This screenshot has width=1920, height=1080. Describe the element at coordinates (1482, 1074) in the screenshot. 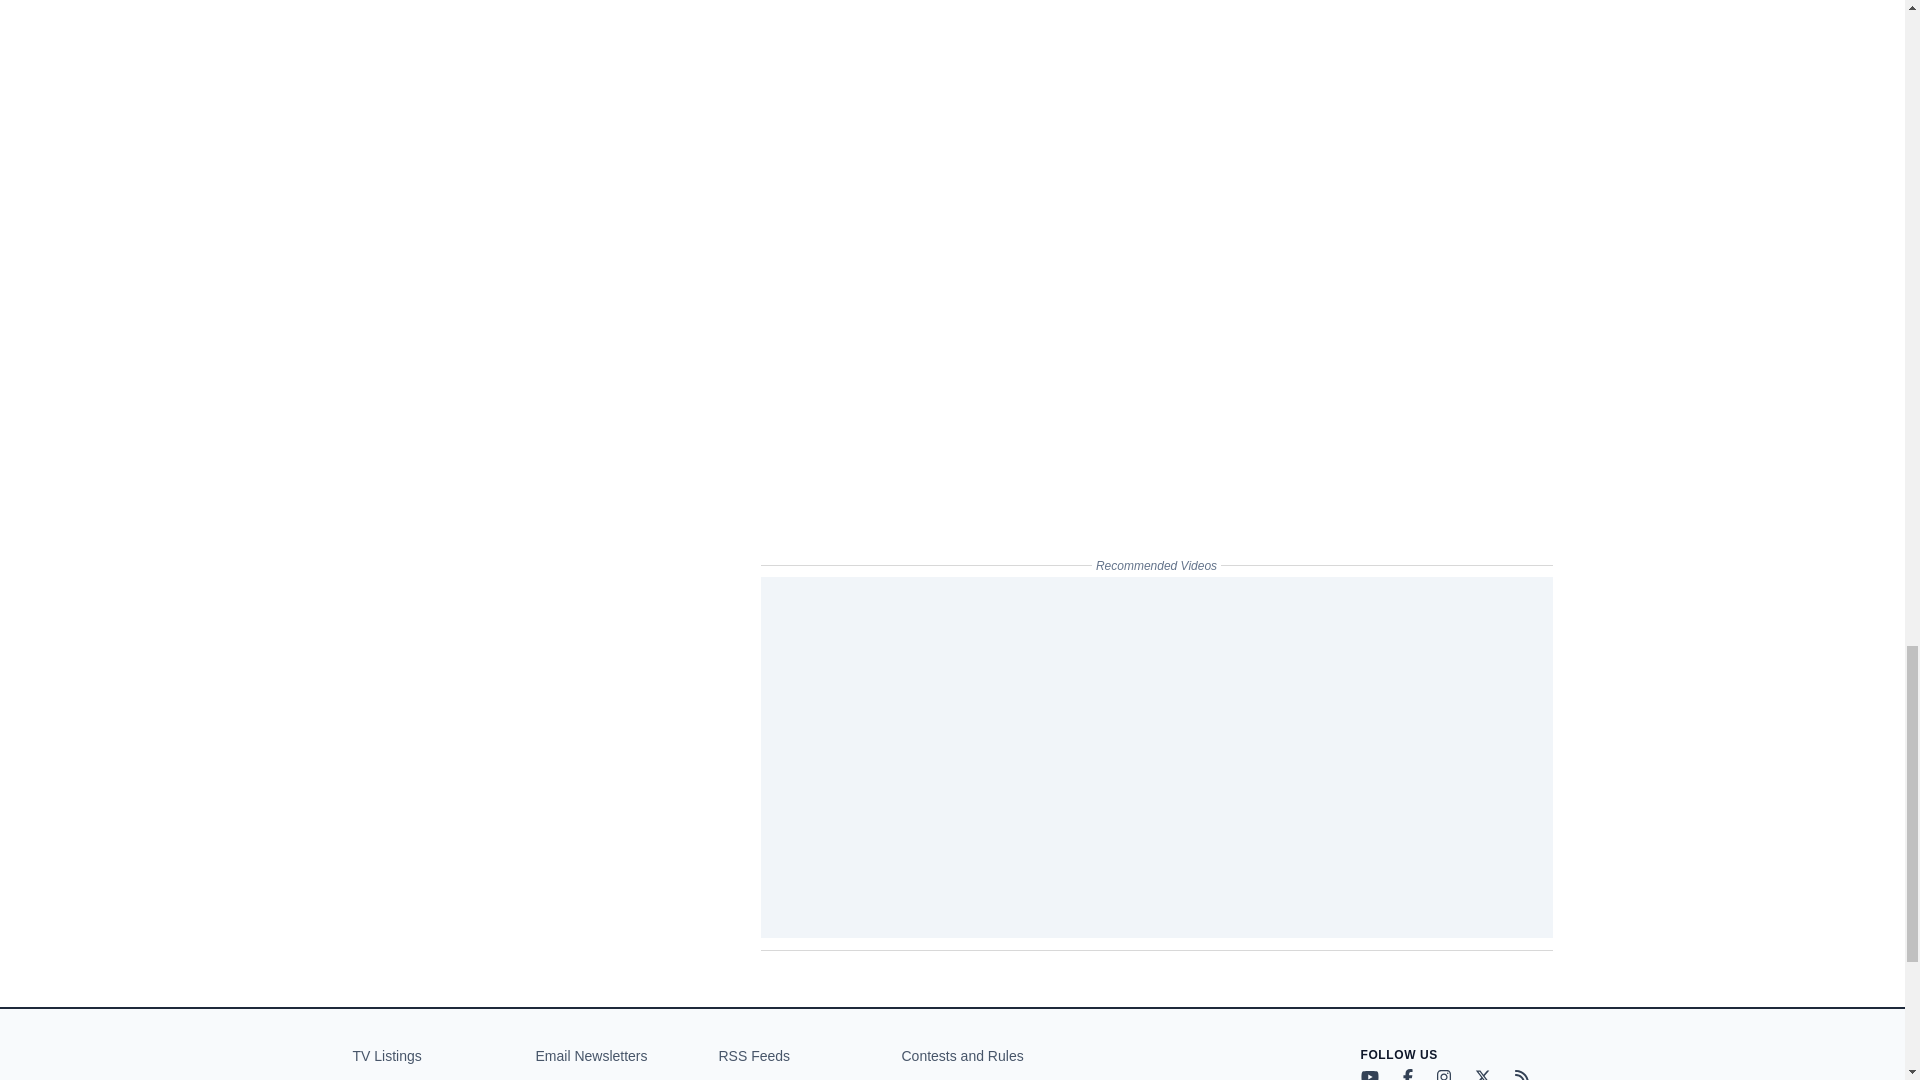

I see `twitter` at that location.